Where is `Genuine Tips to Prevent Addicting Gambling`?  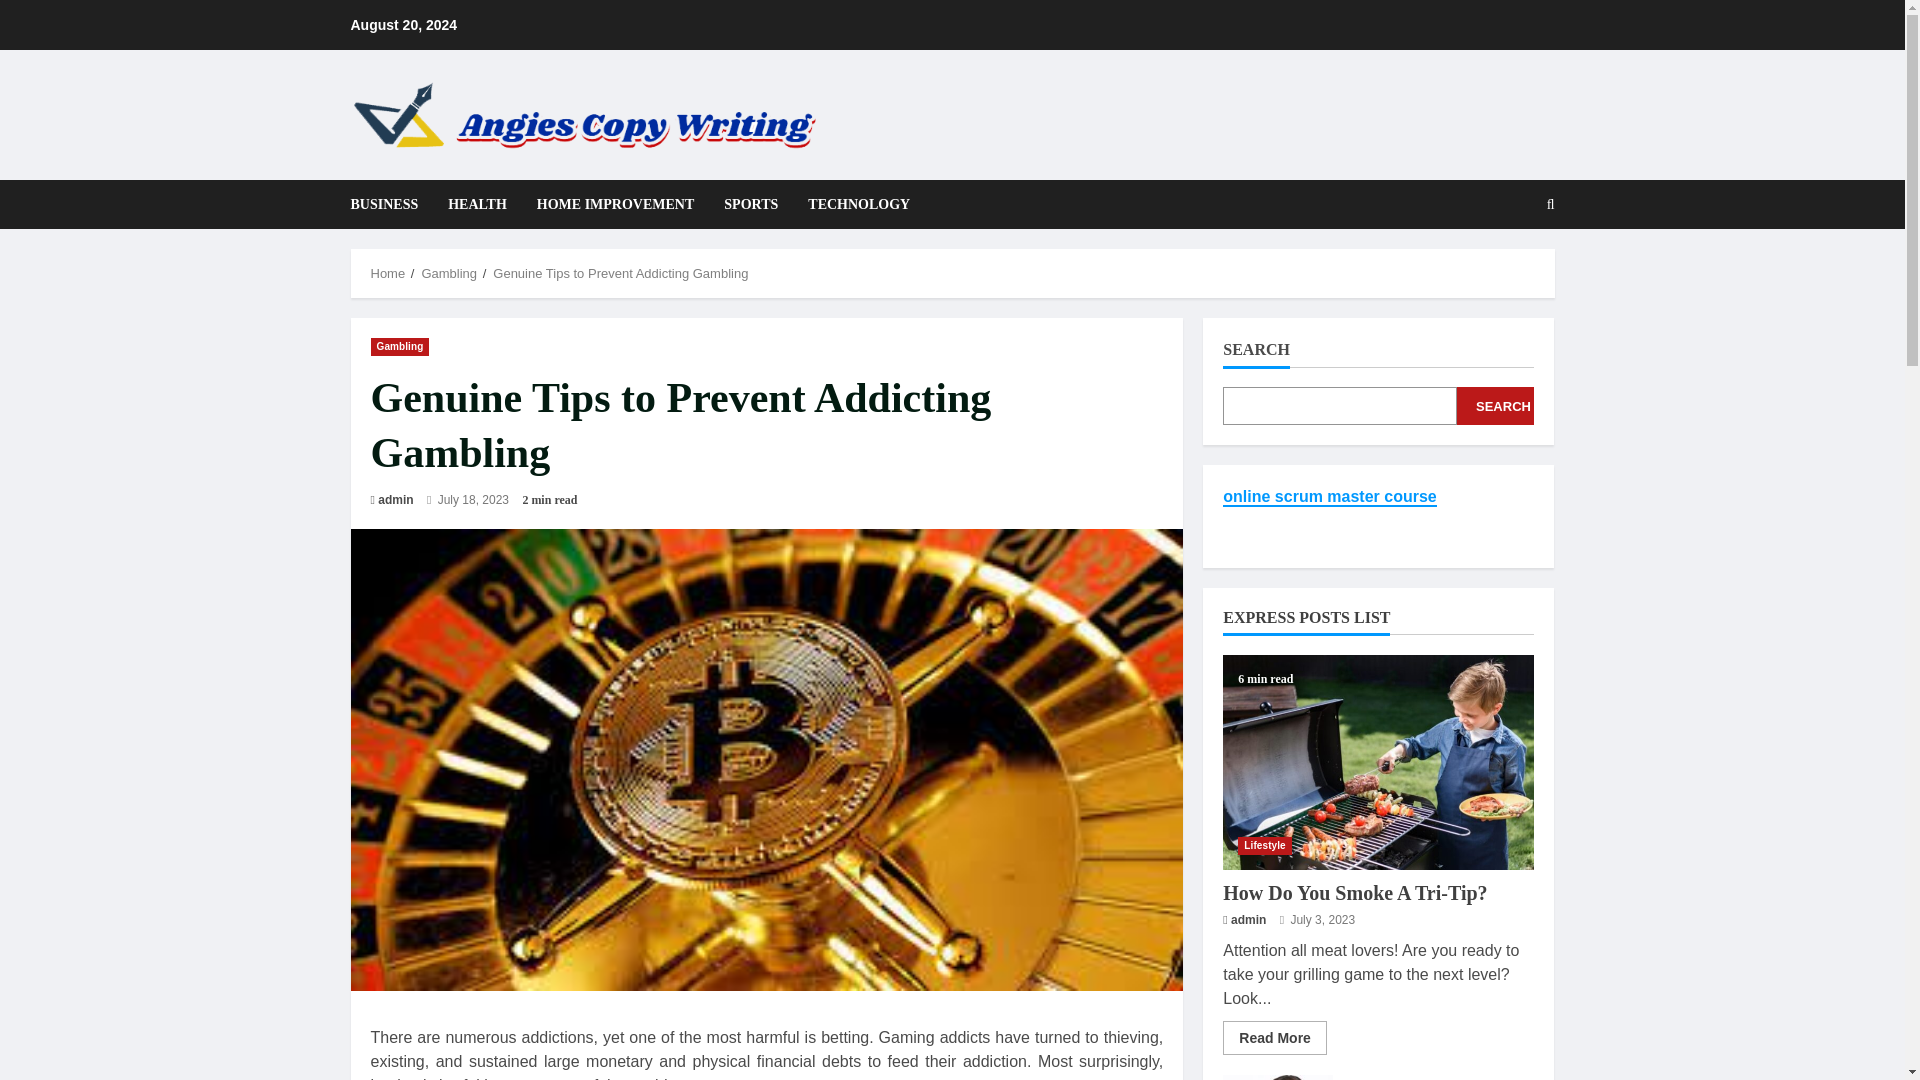
Genuine Tips to Prevent Addicting Gambling is located at coordinates (620, 272).